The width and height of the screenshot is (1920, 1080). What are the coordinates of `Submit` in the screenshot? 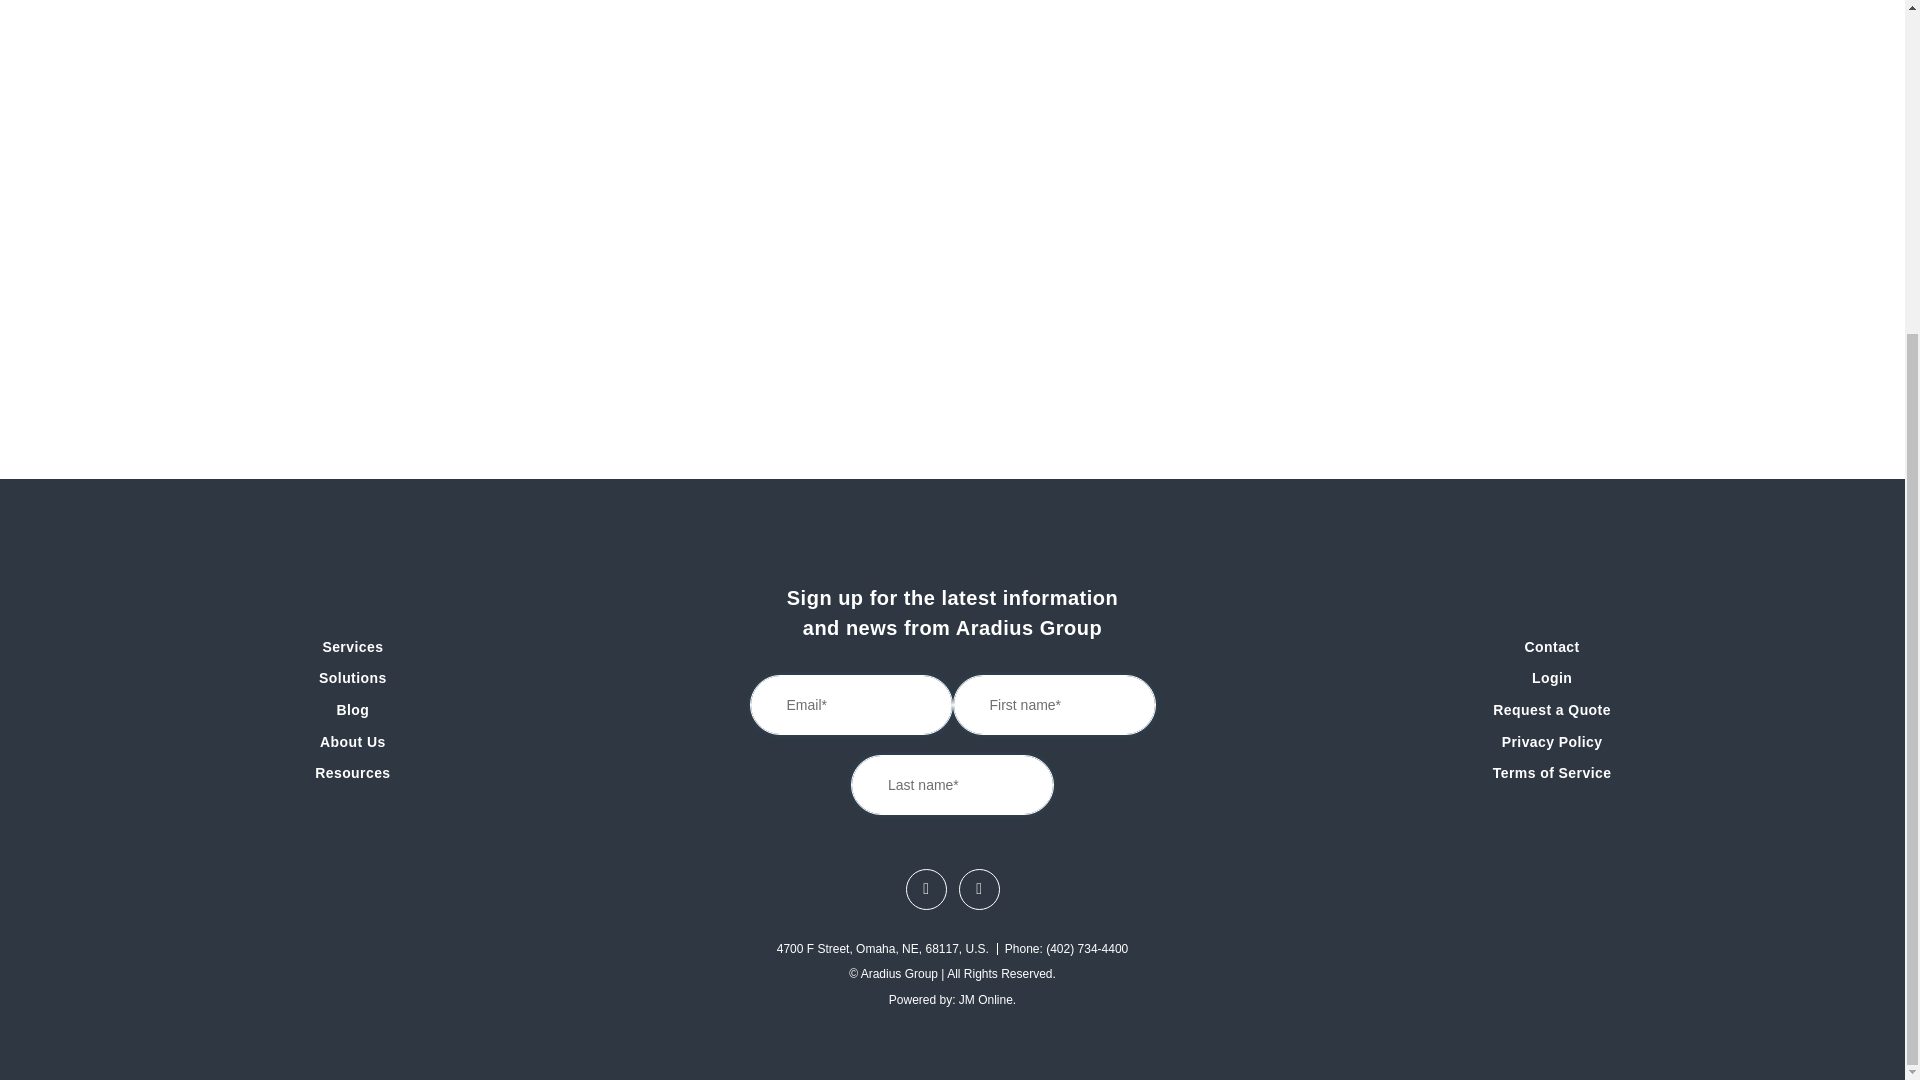 It's located at (1113, 780).